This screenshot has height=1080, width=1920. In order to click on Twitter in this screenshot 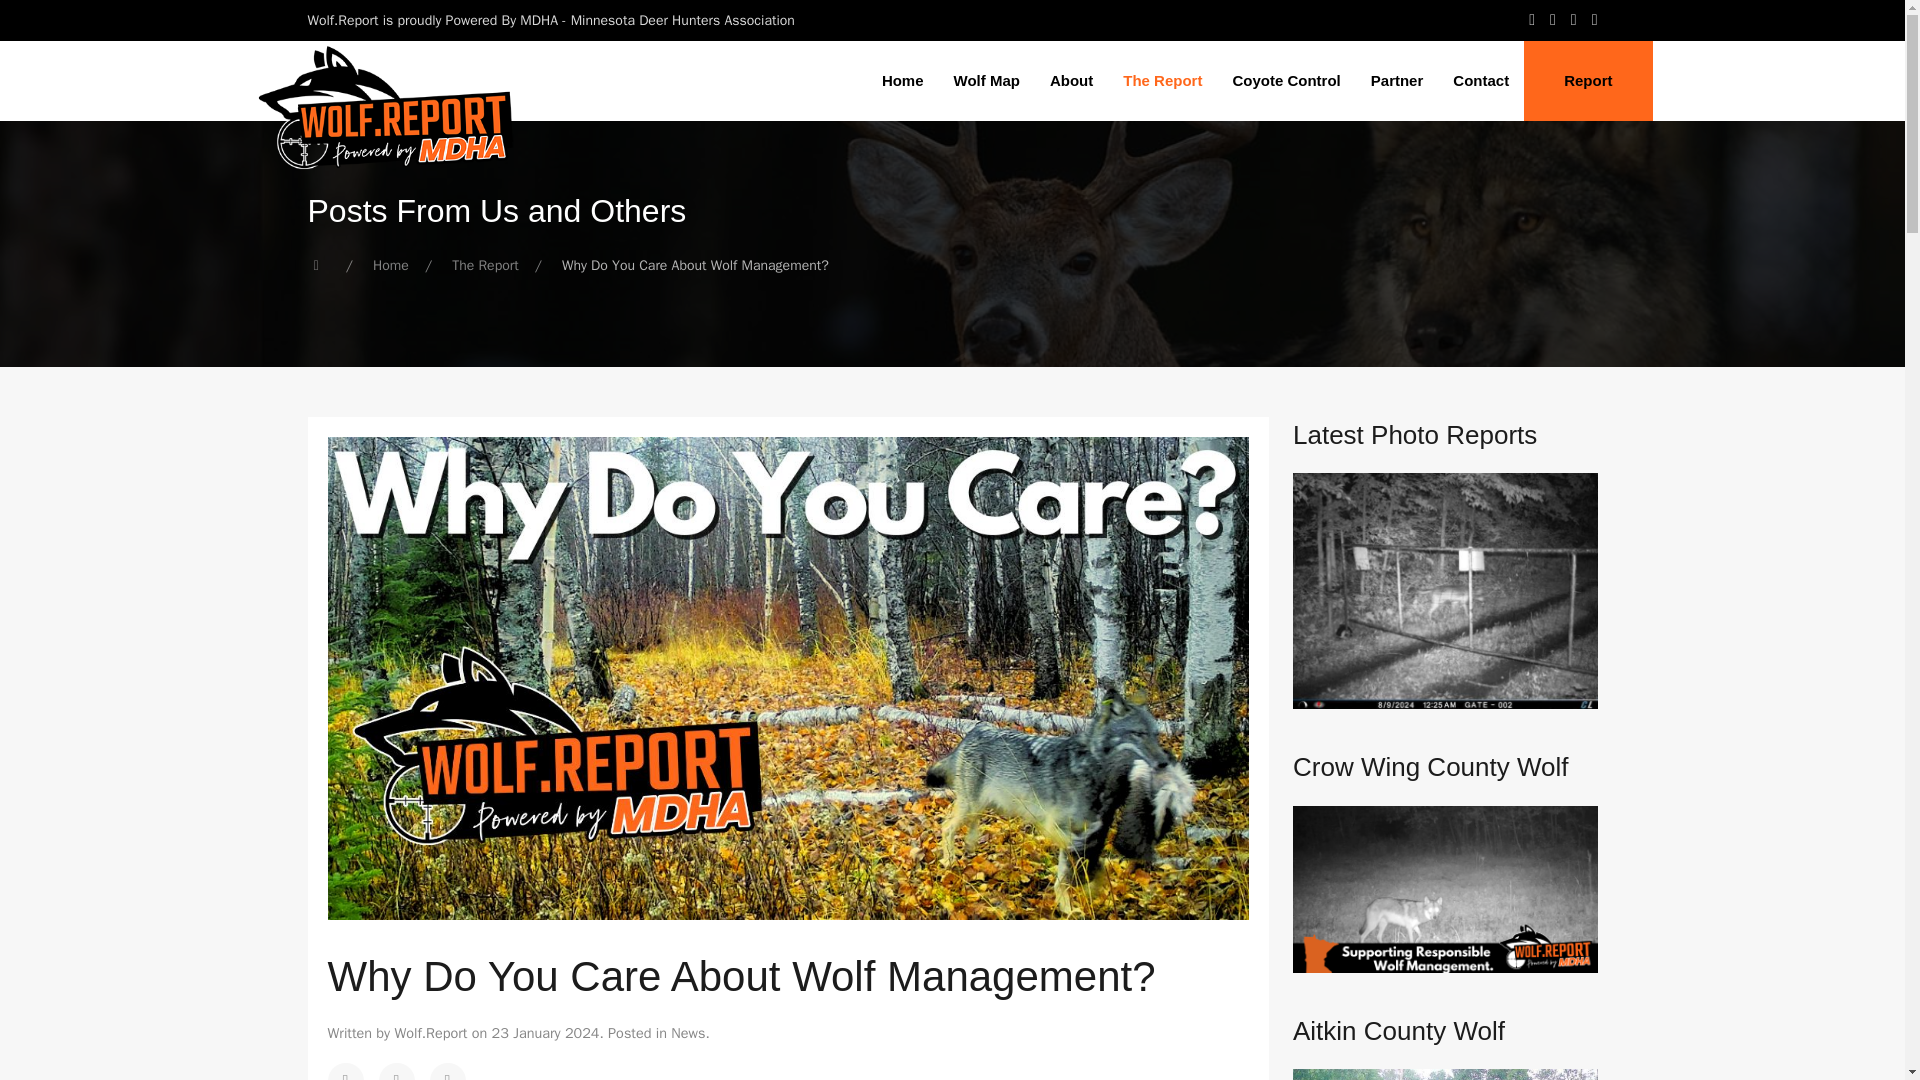, I will do `click(396, 1071)`.